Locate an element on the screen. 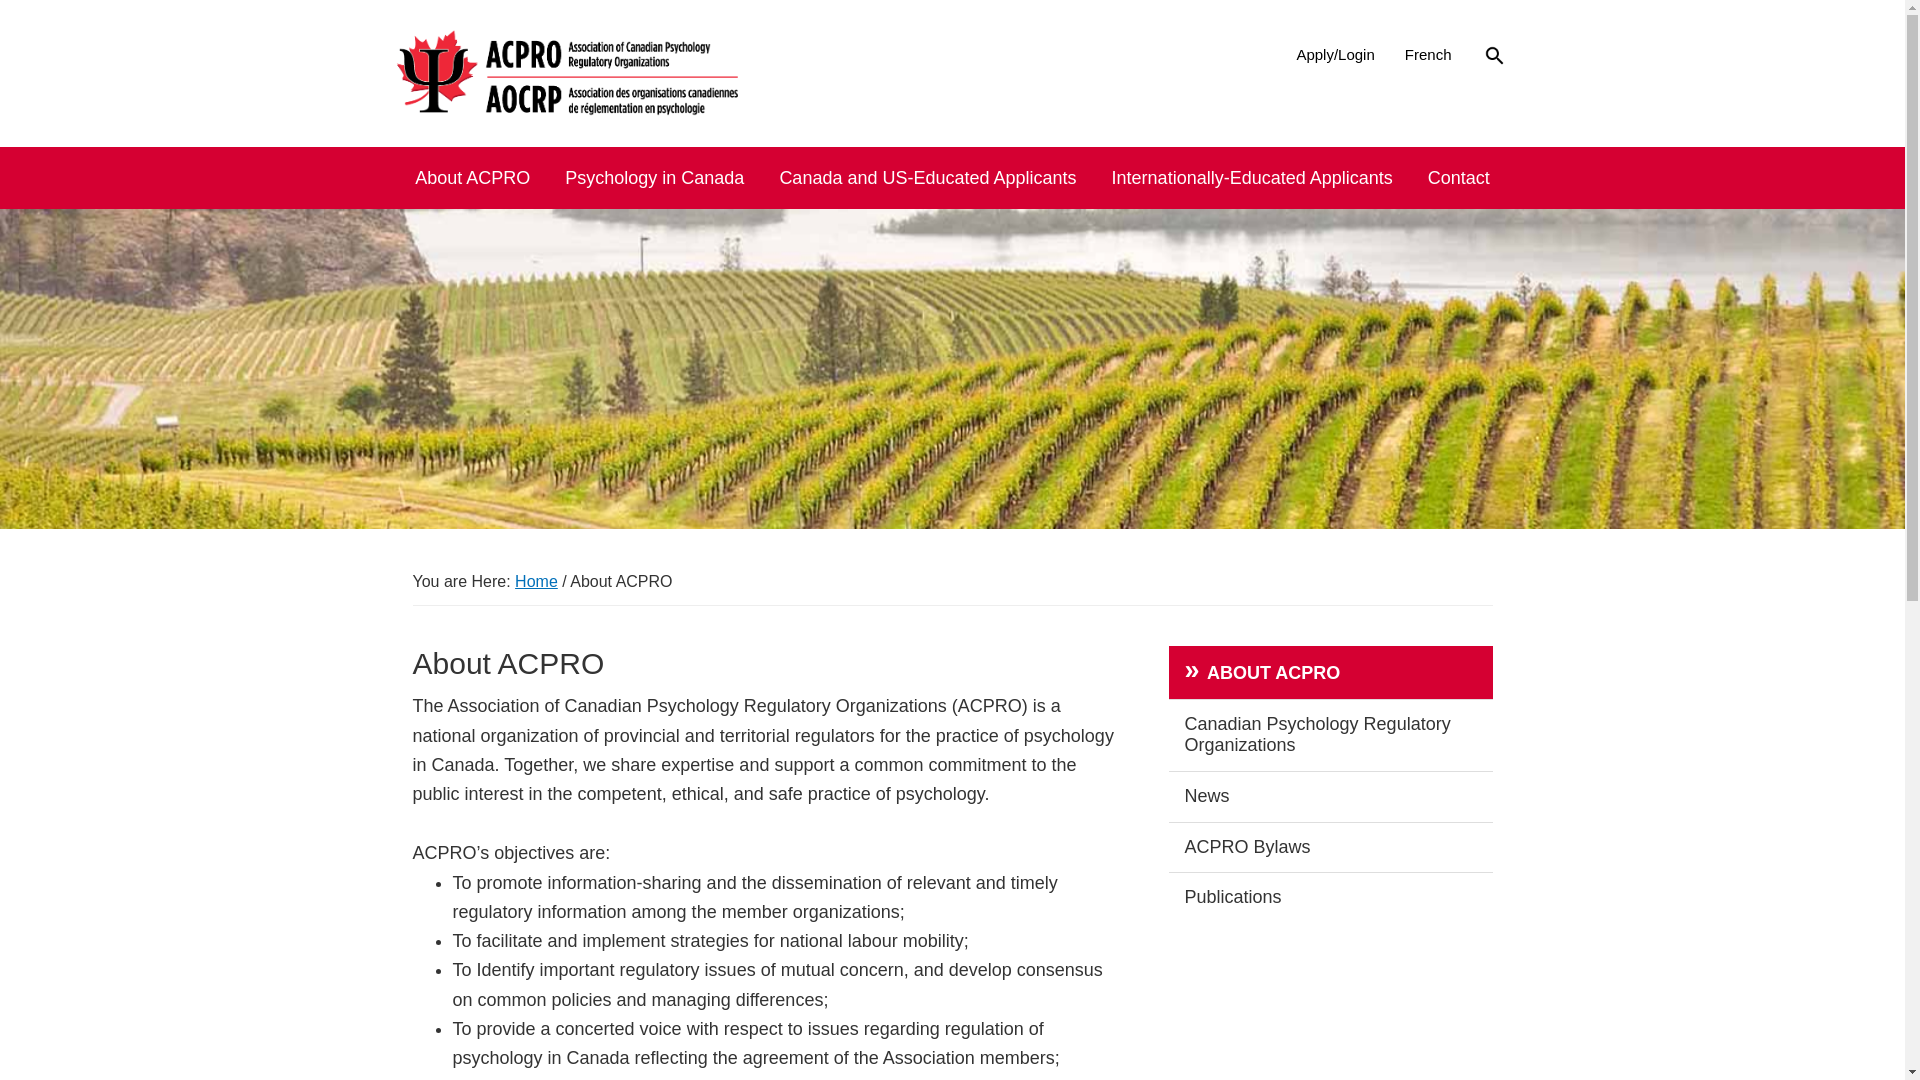 The height and width of the screenshot is (1080, 1920). News is located at coordinates (1330, 797).